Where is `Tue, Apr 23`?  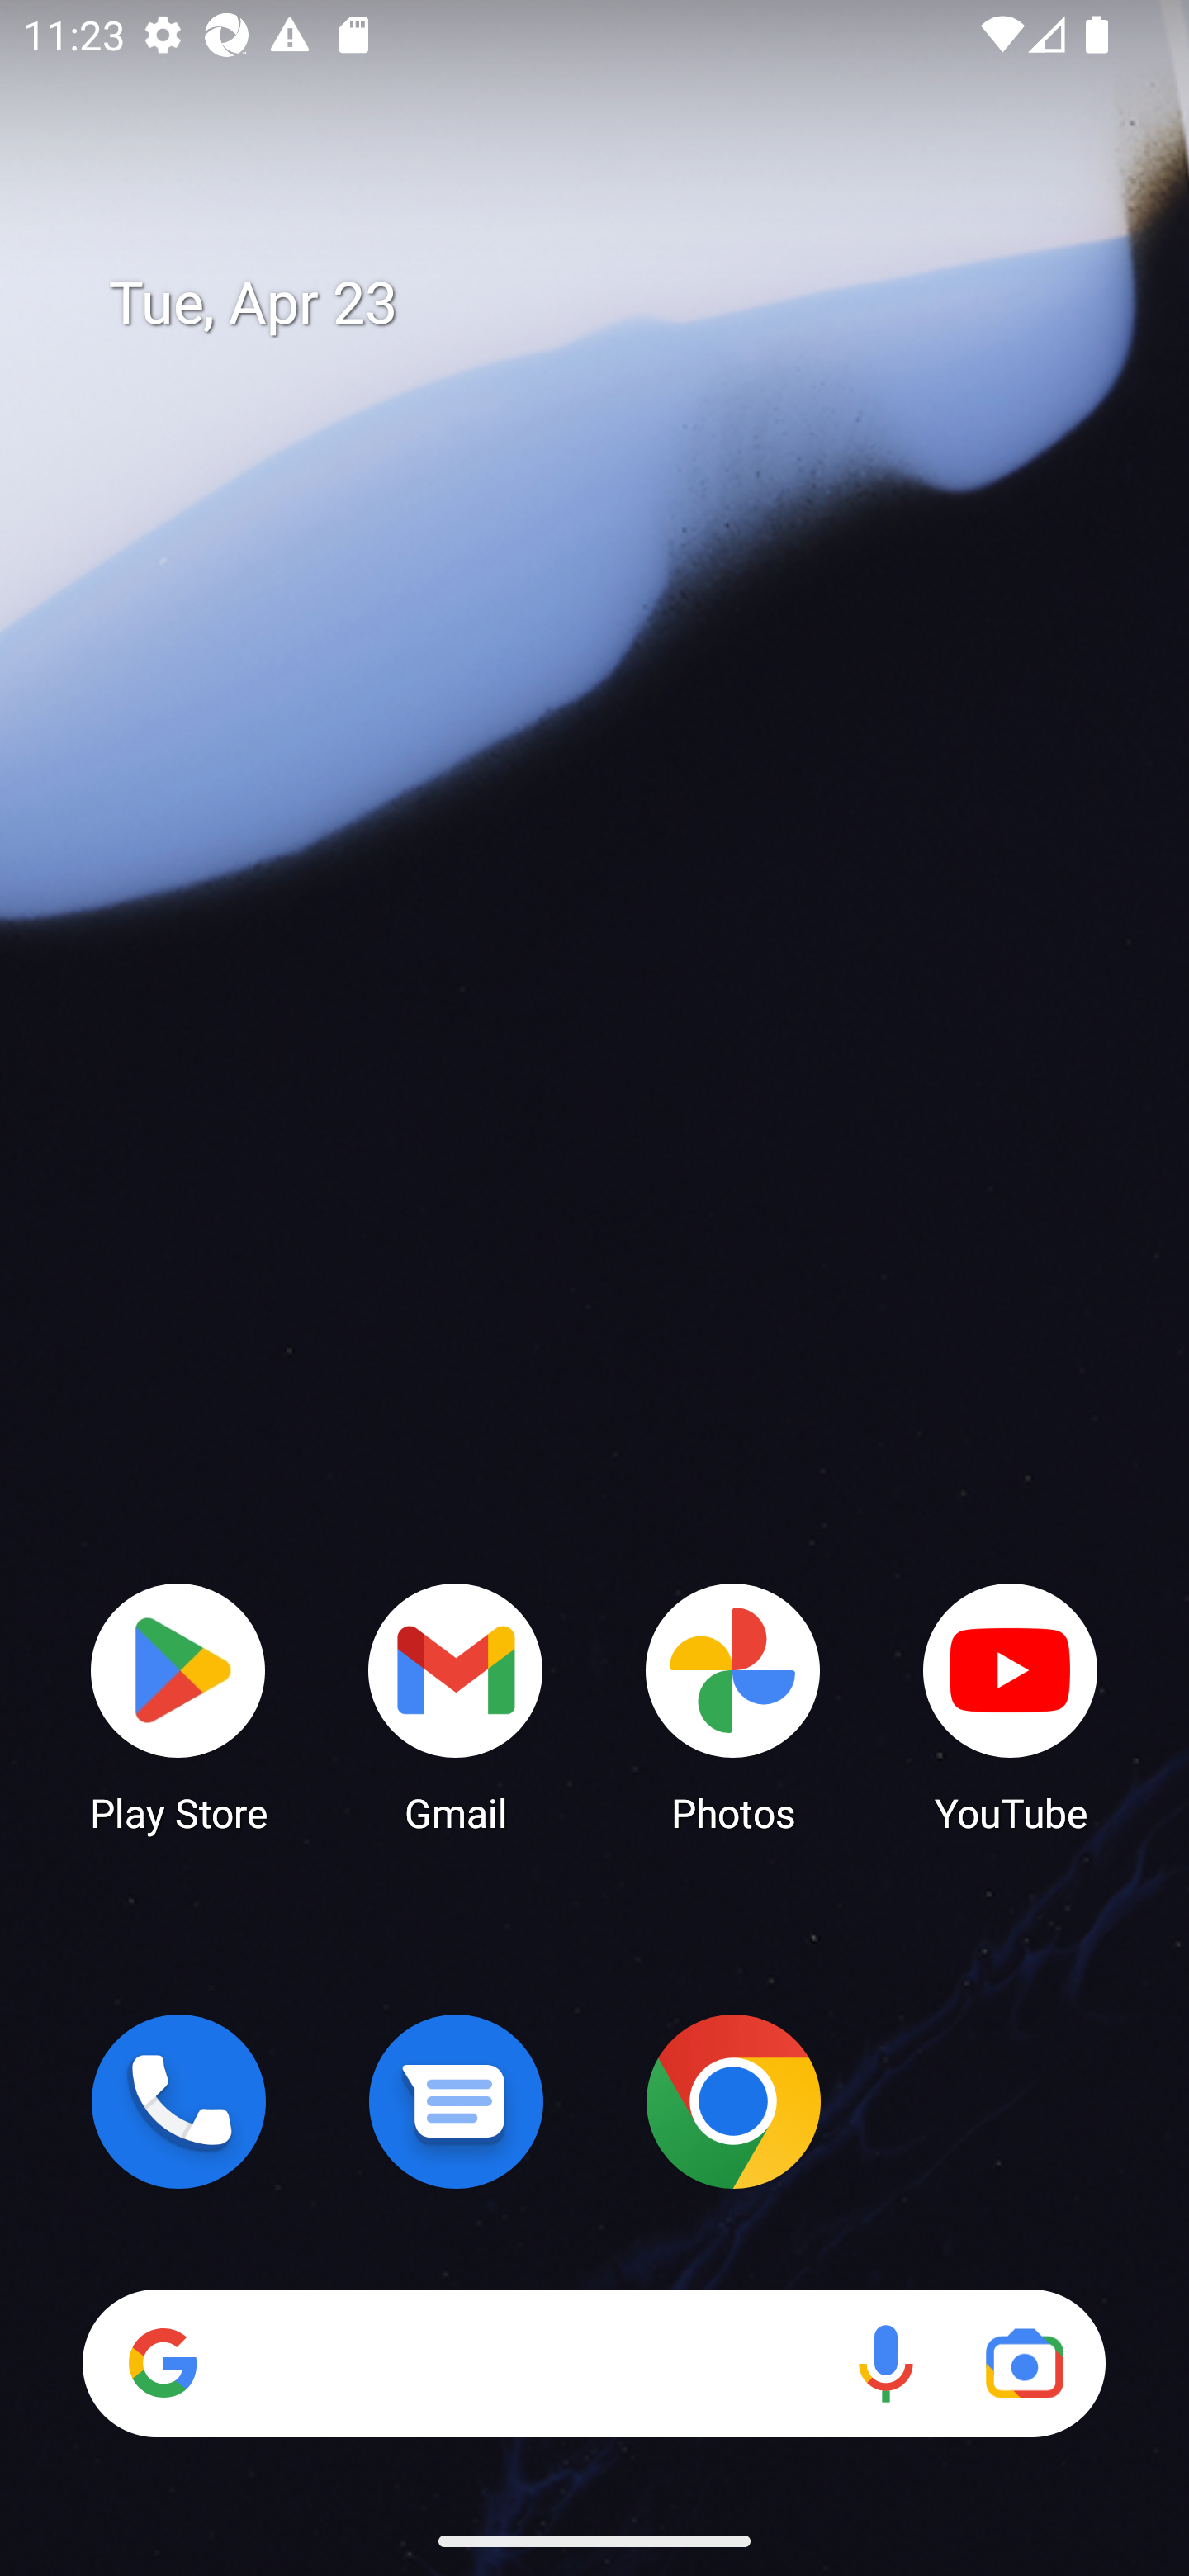
Tue, Apr 23 is located at coordinates (618, 304).